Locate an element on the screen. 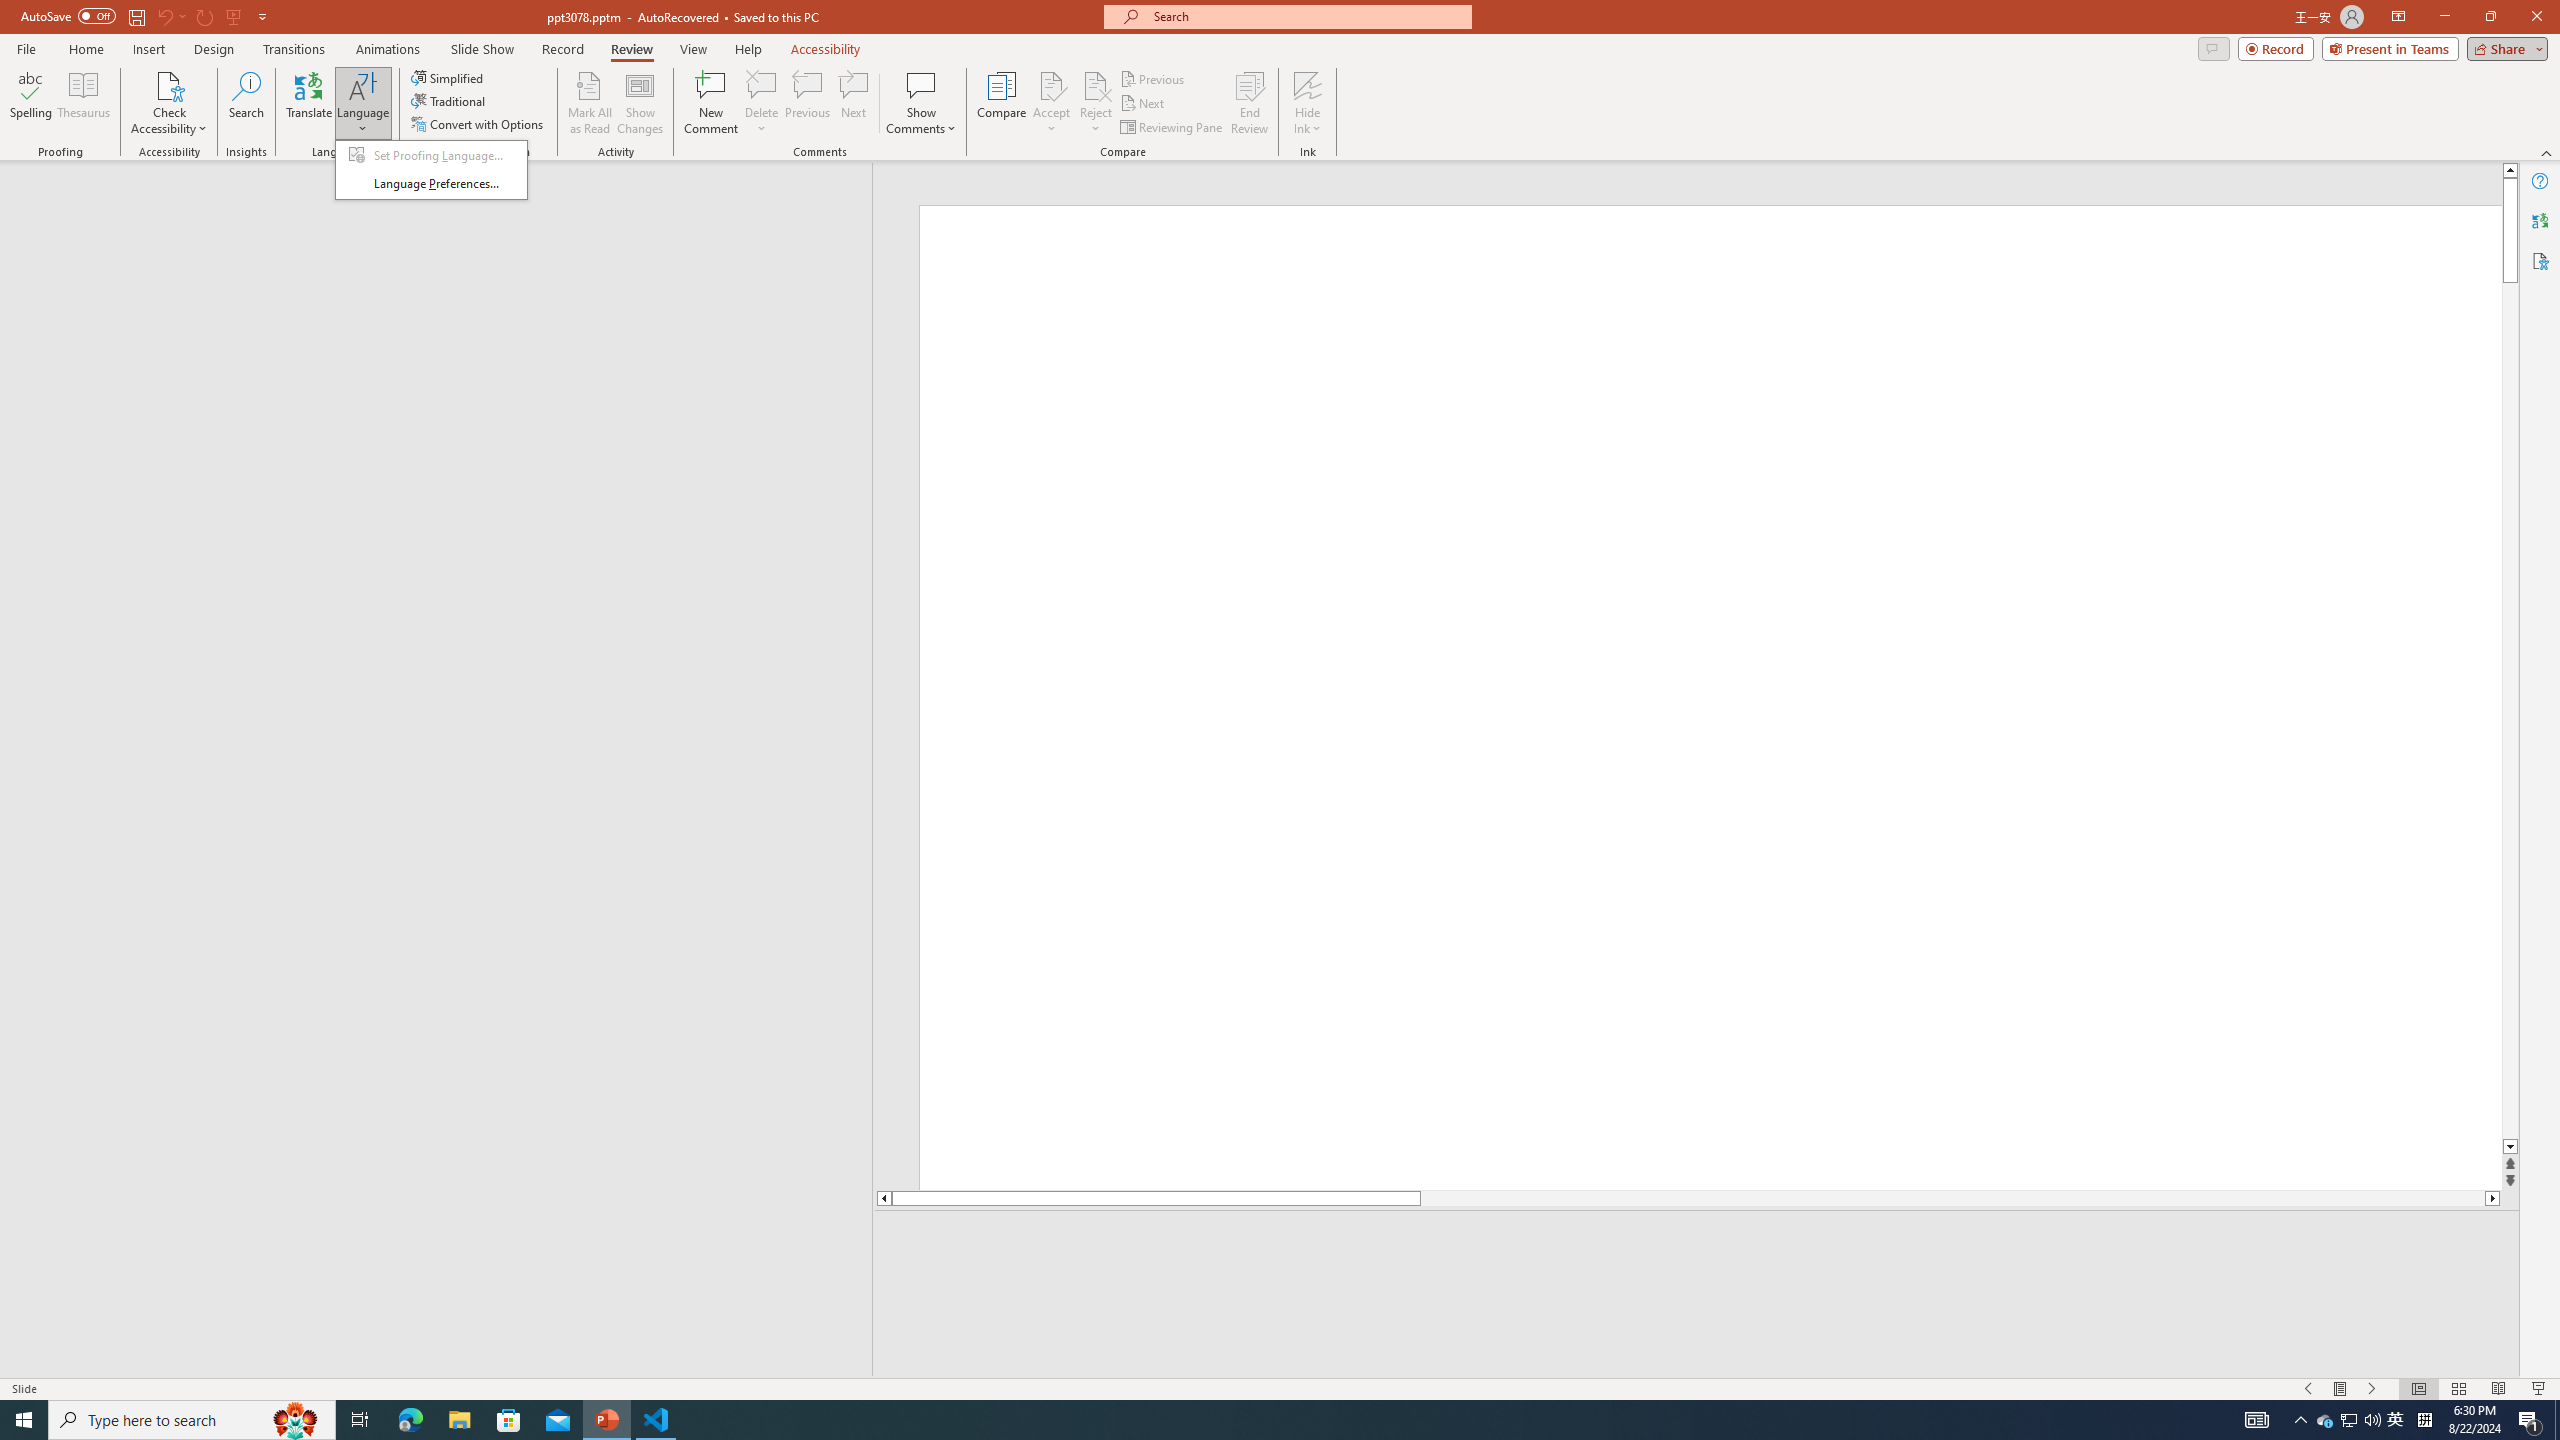  Language is located at coordinates (363, 103).